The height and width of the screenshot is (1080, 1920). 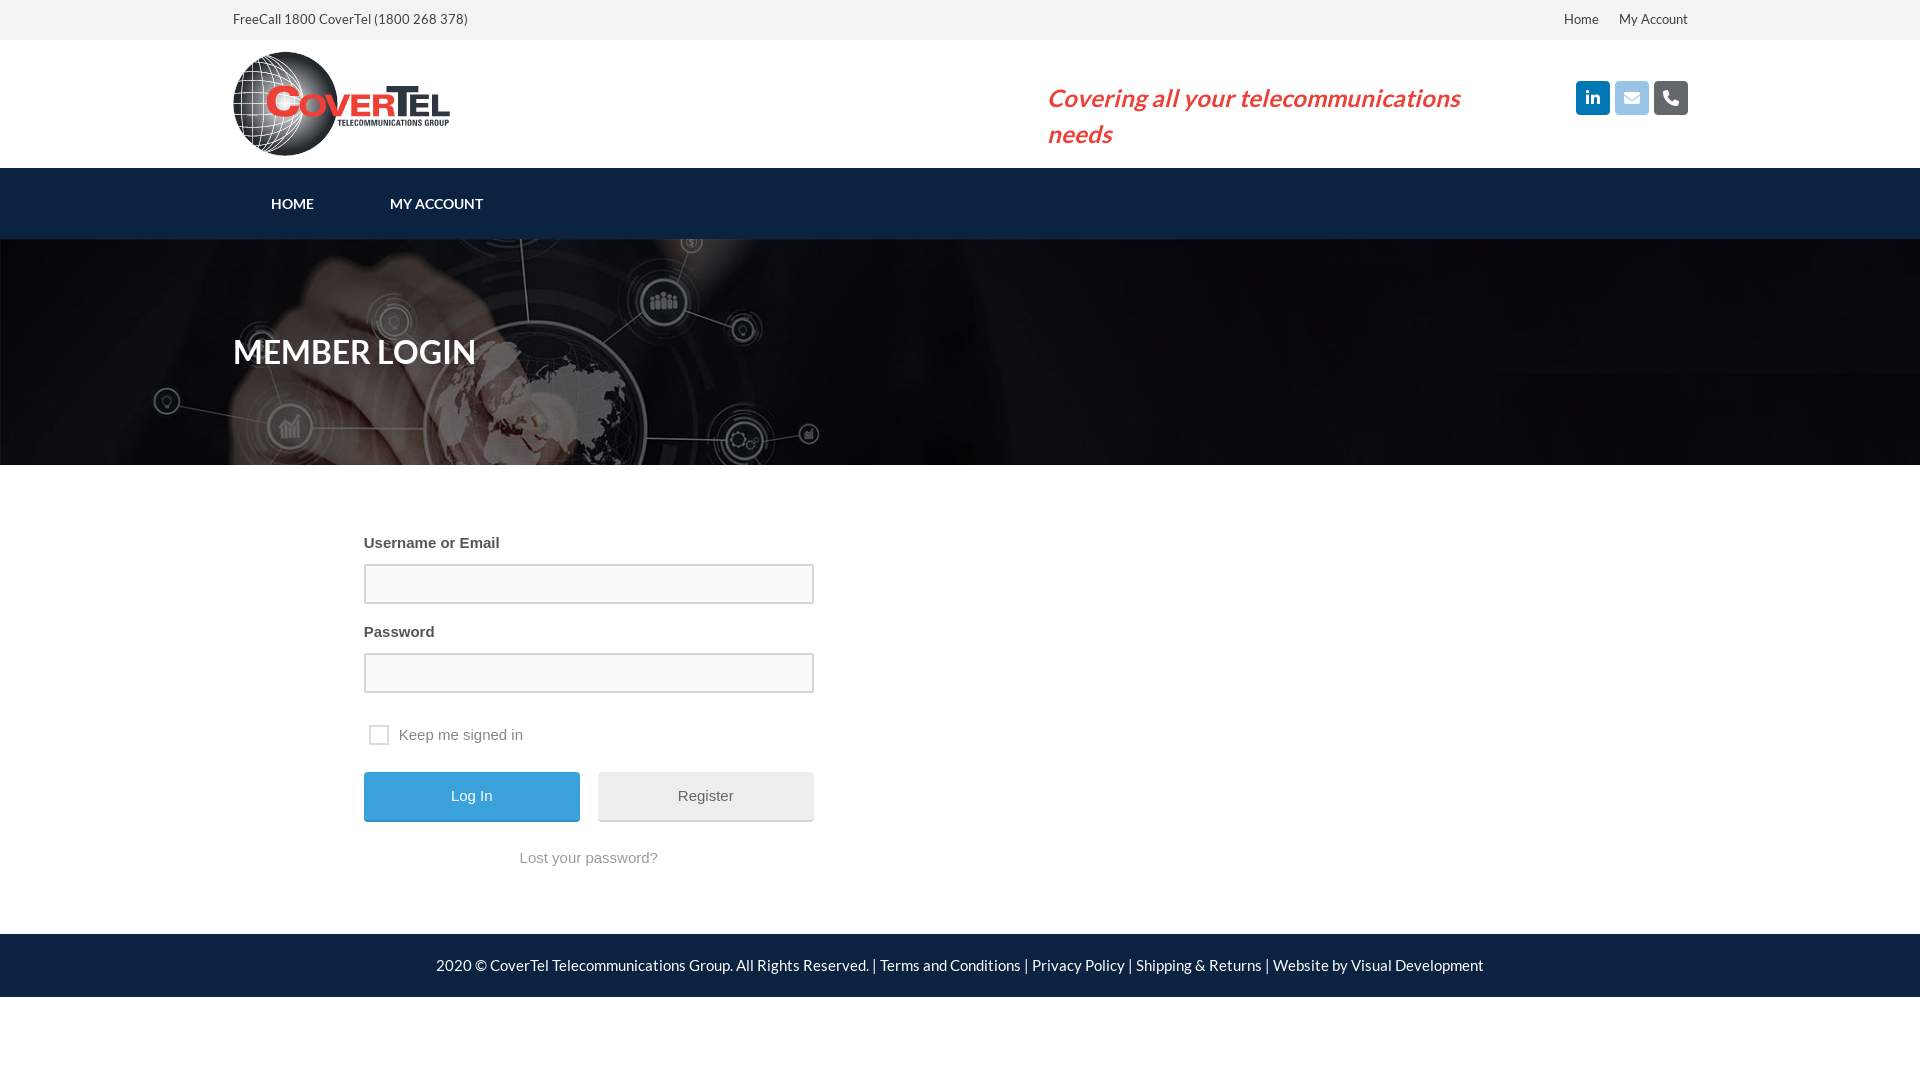 I want to click on Shipping & Returns, so click(x=1199, y=965).